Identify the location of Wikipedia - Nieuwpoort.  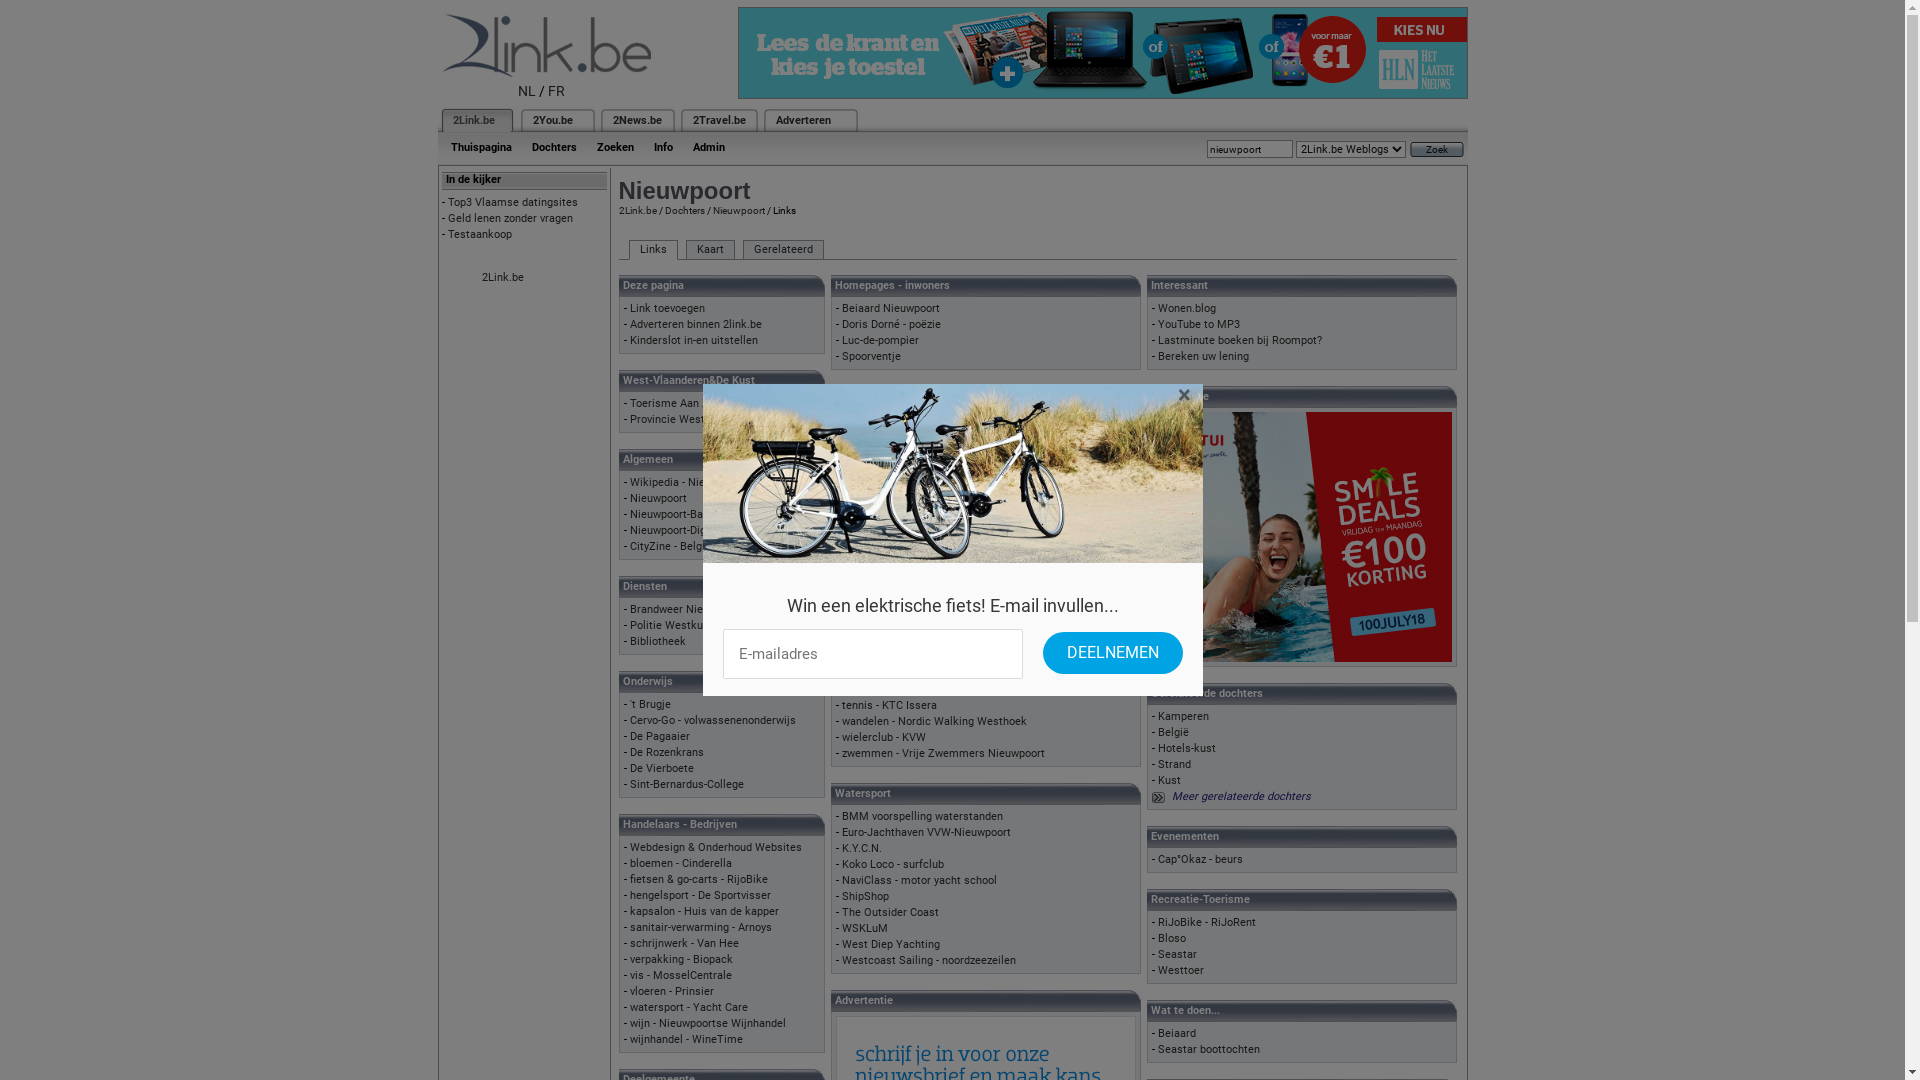
(688, 482).